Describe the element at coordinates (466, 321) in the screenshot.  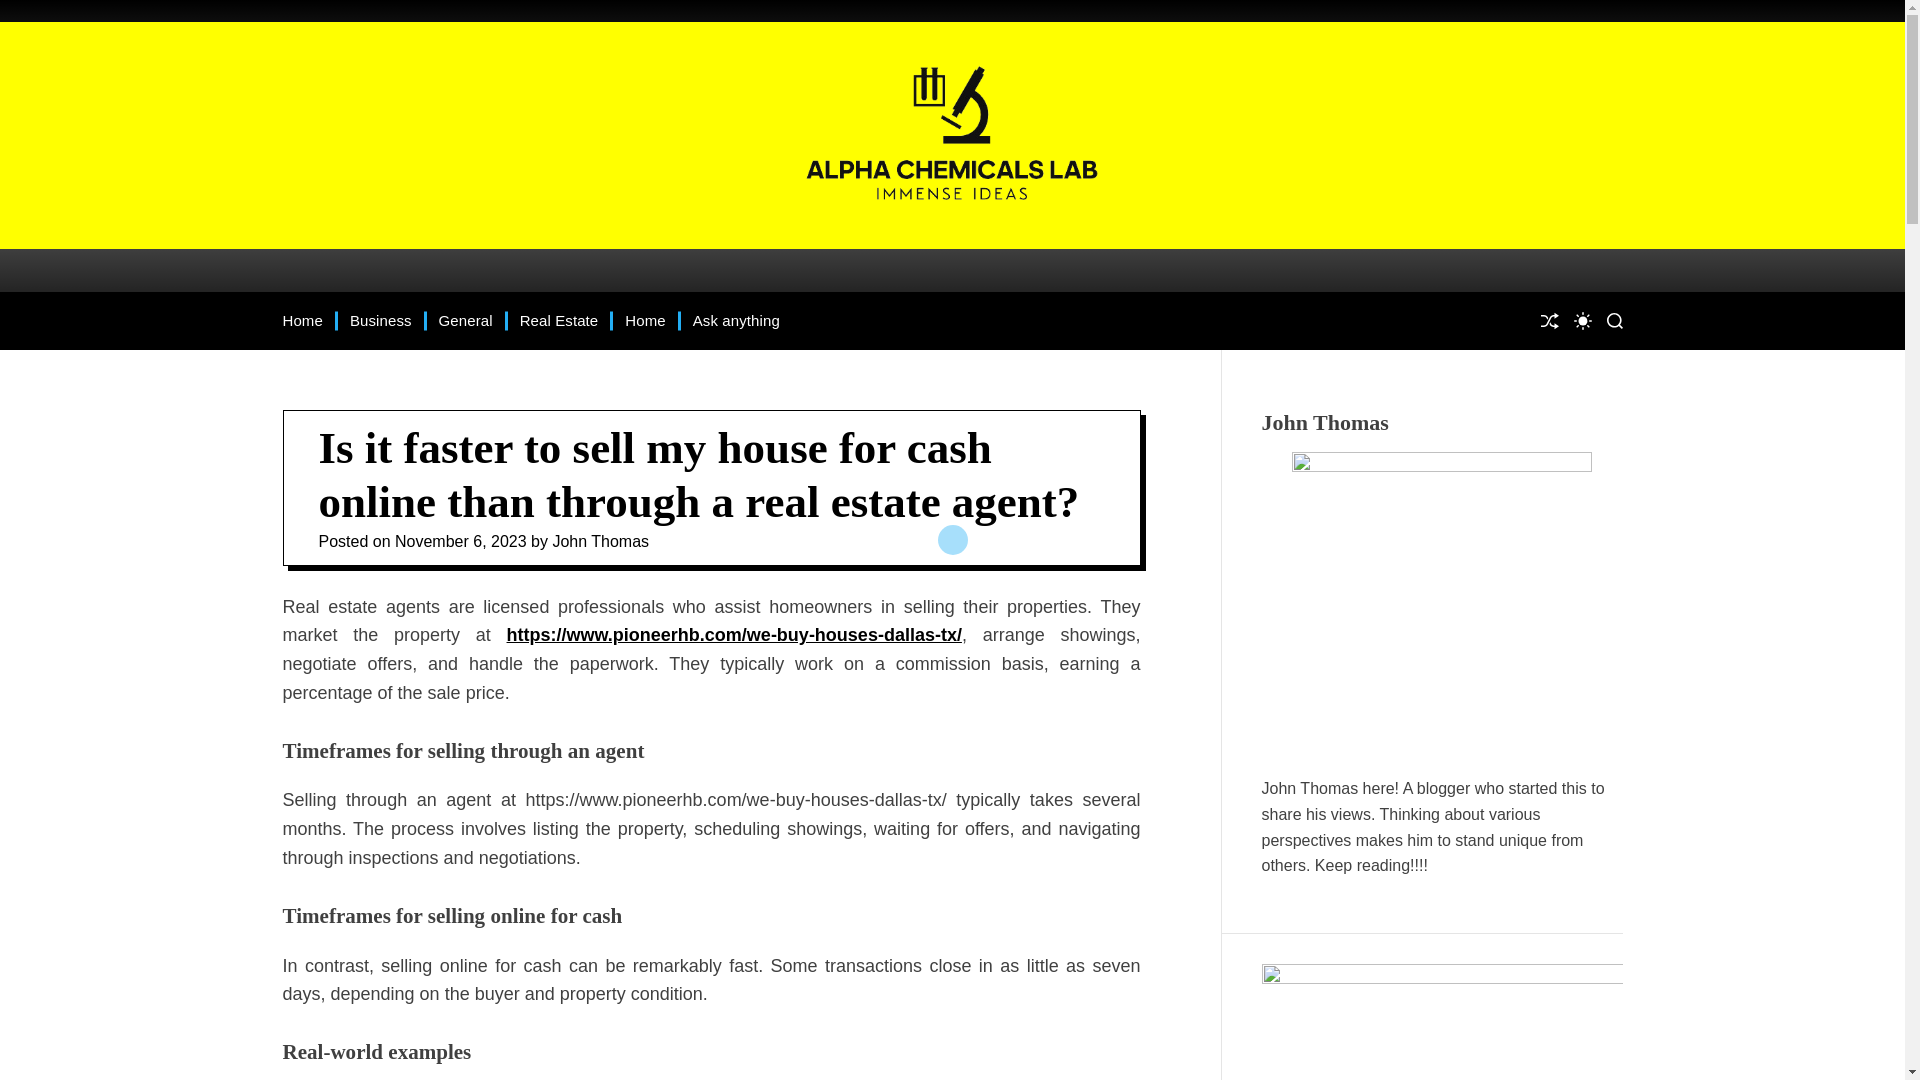
I see `General` at that location.